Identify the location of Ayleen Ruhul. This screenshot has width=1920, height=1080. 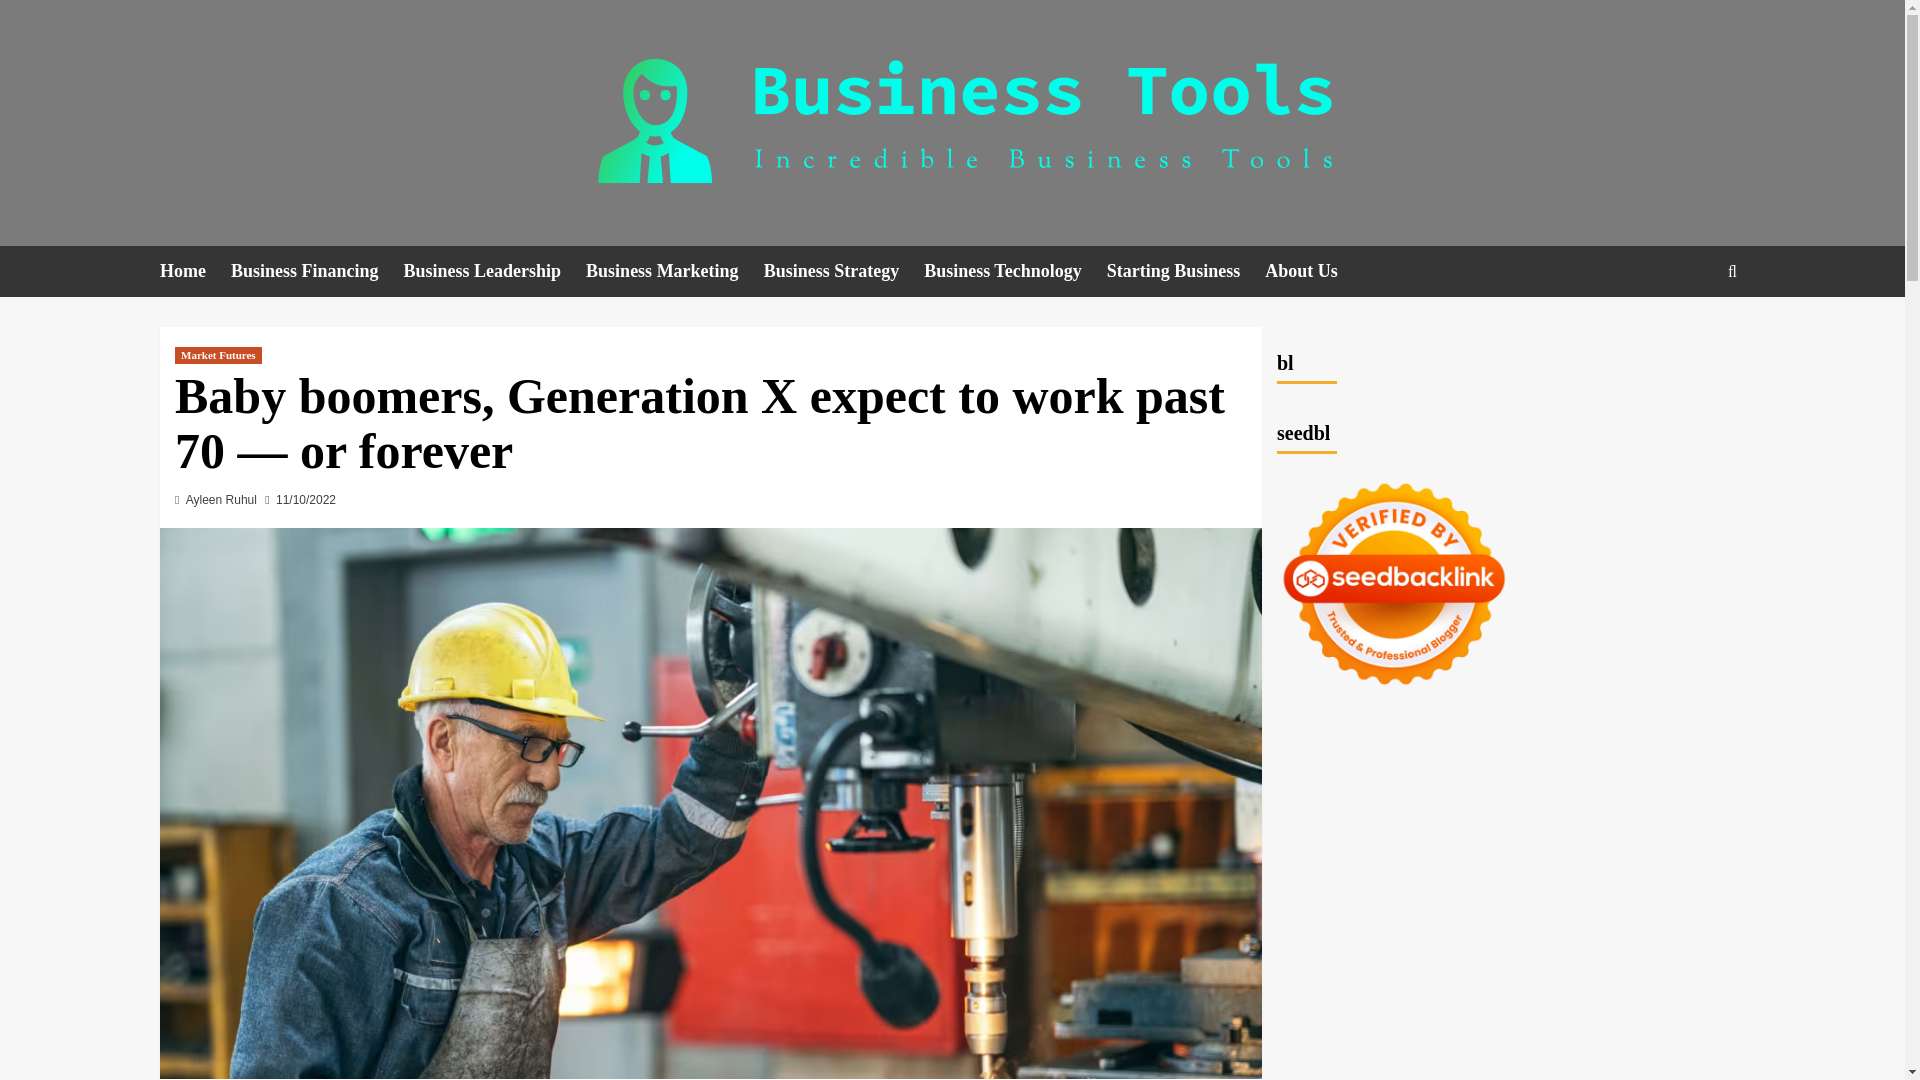
(222, 499).